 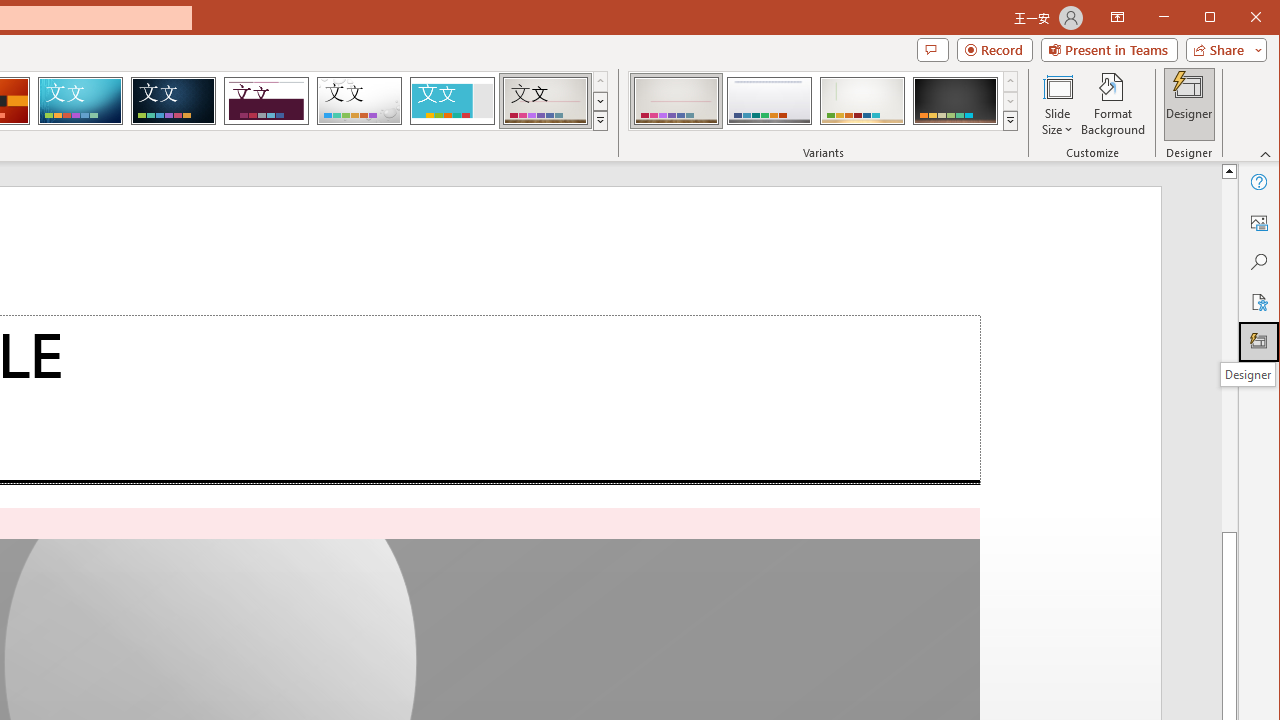 I want to click on Circuit, so click(x=80, y=100).